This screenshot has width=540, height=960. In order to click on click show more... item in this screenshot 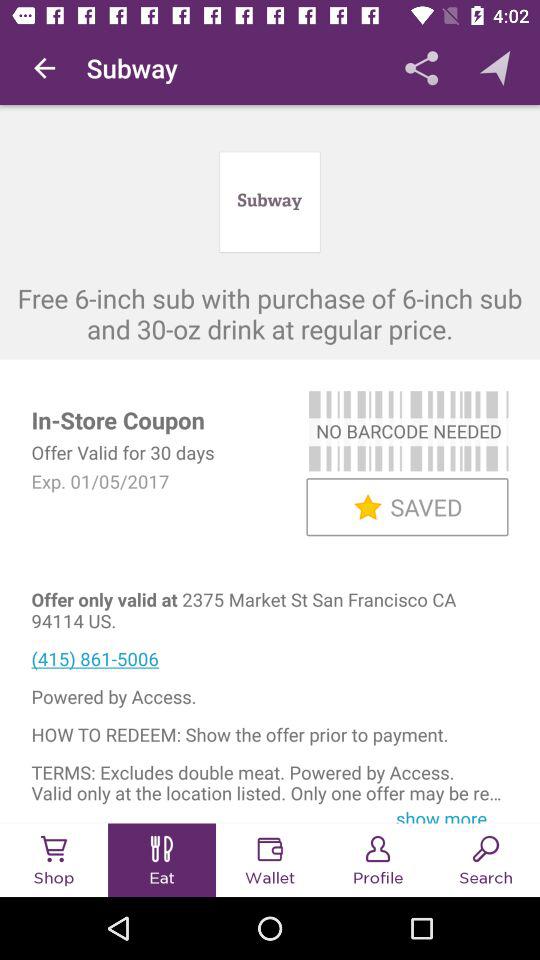, I will do `click(448, 814)`.